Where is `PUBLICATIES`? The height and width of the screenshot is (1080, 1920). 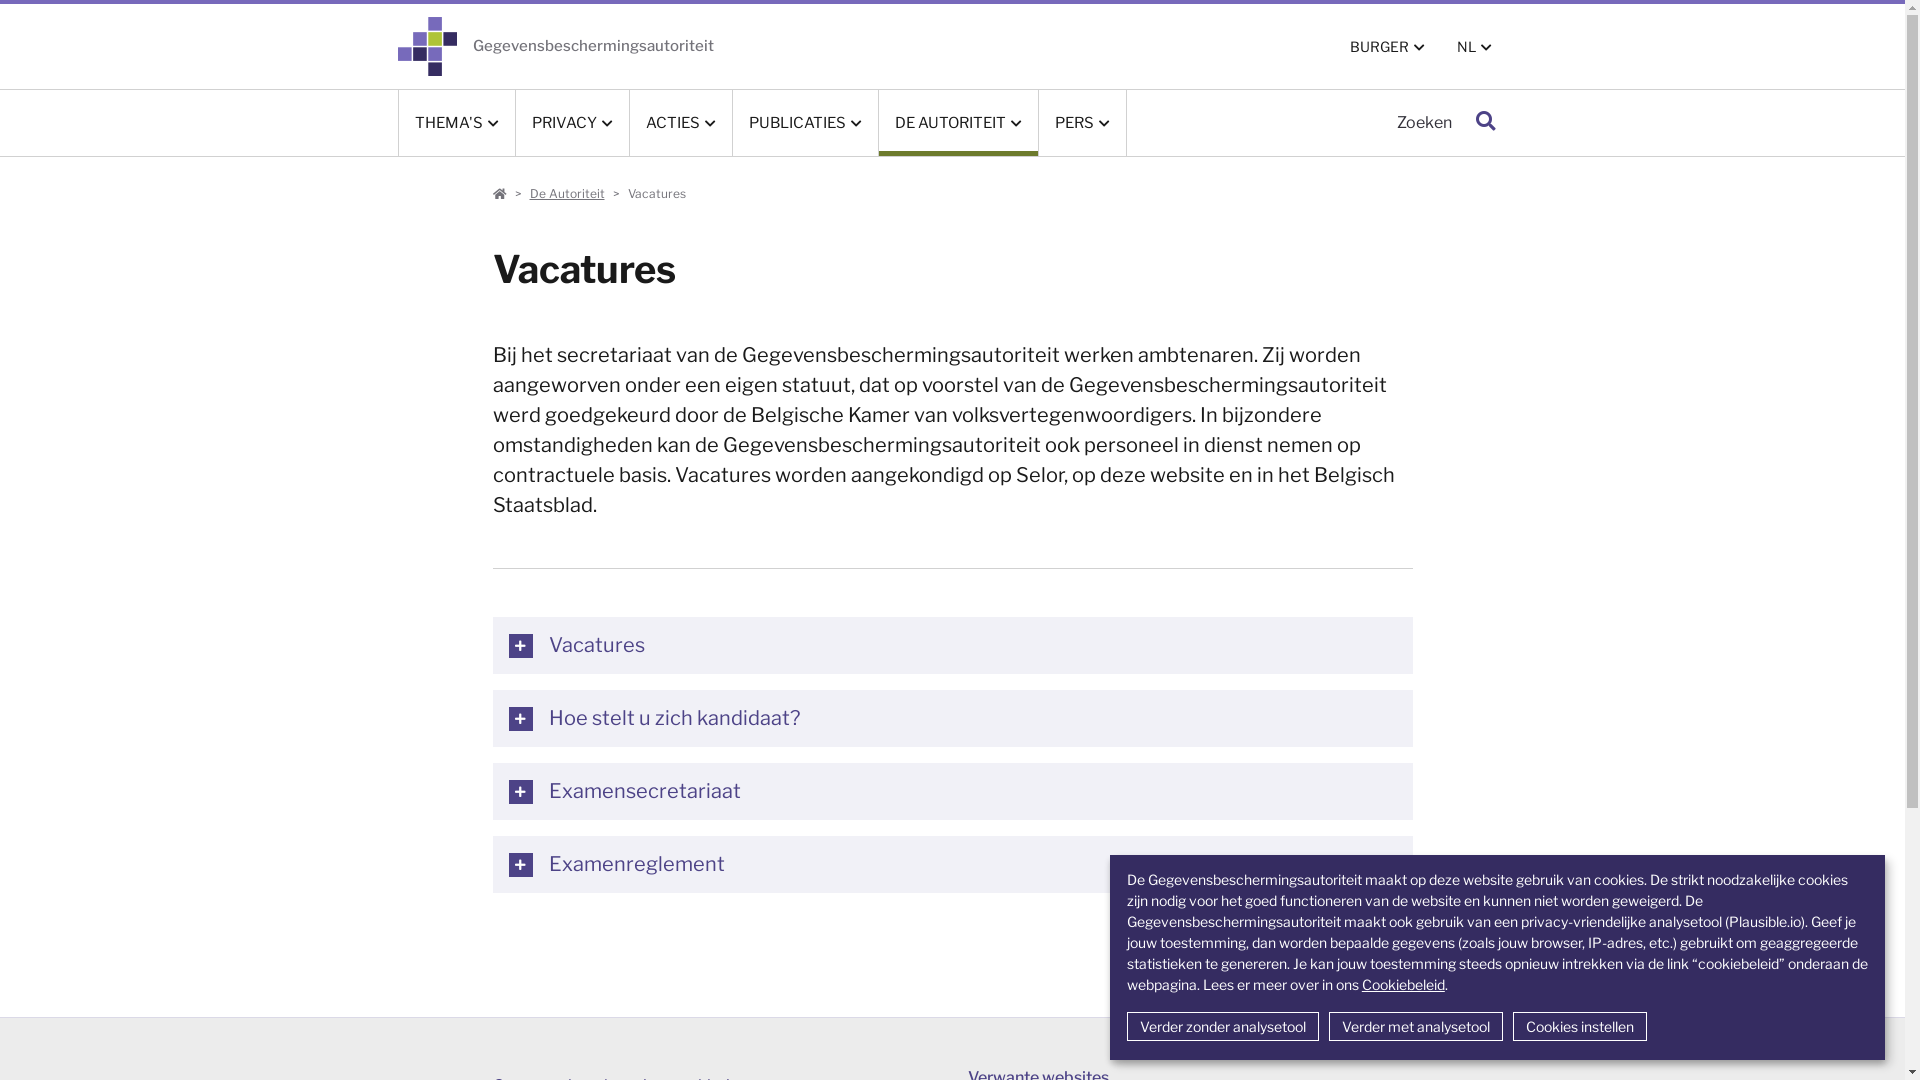 PUBLICATIES is located at coordinates (804, 122).